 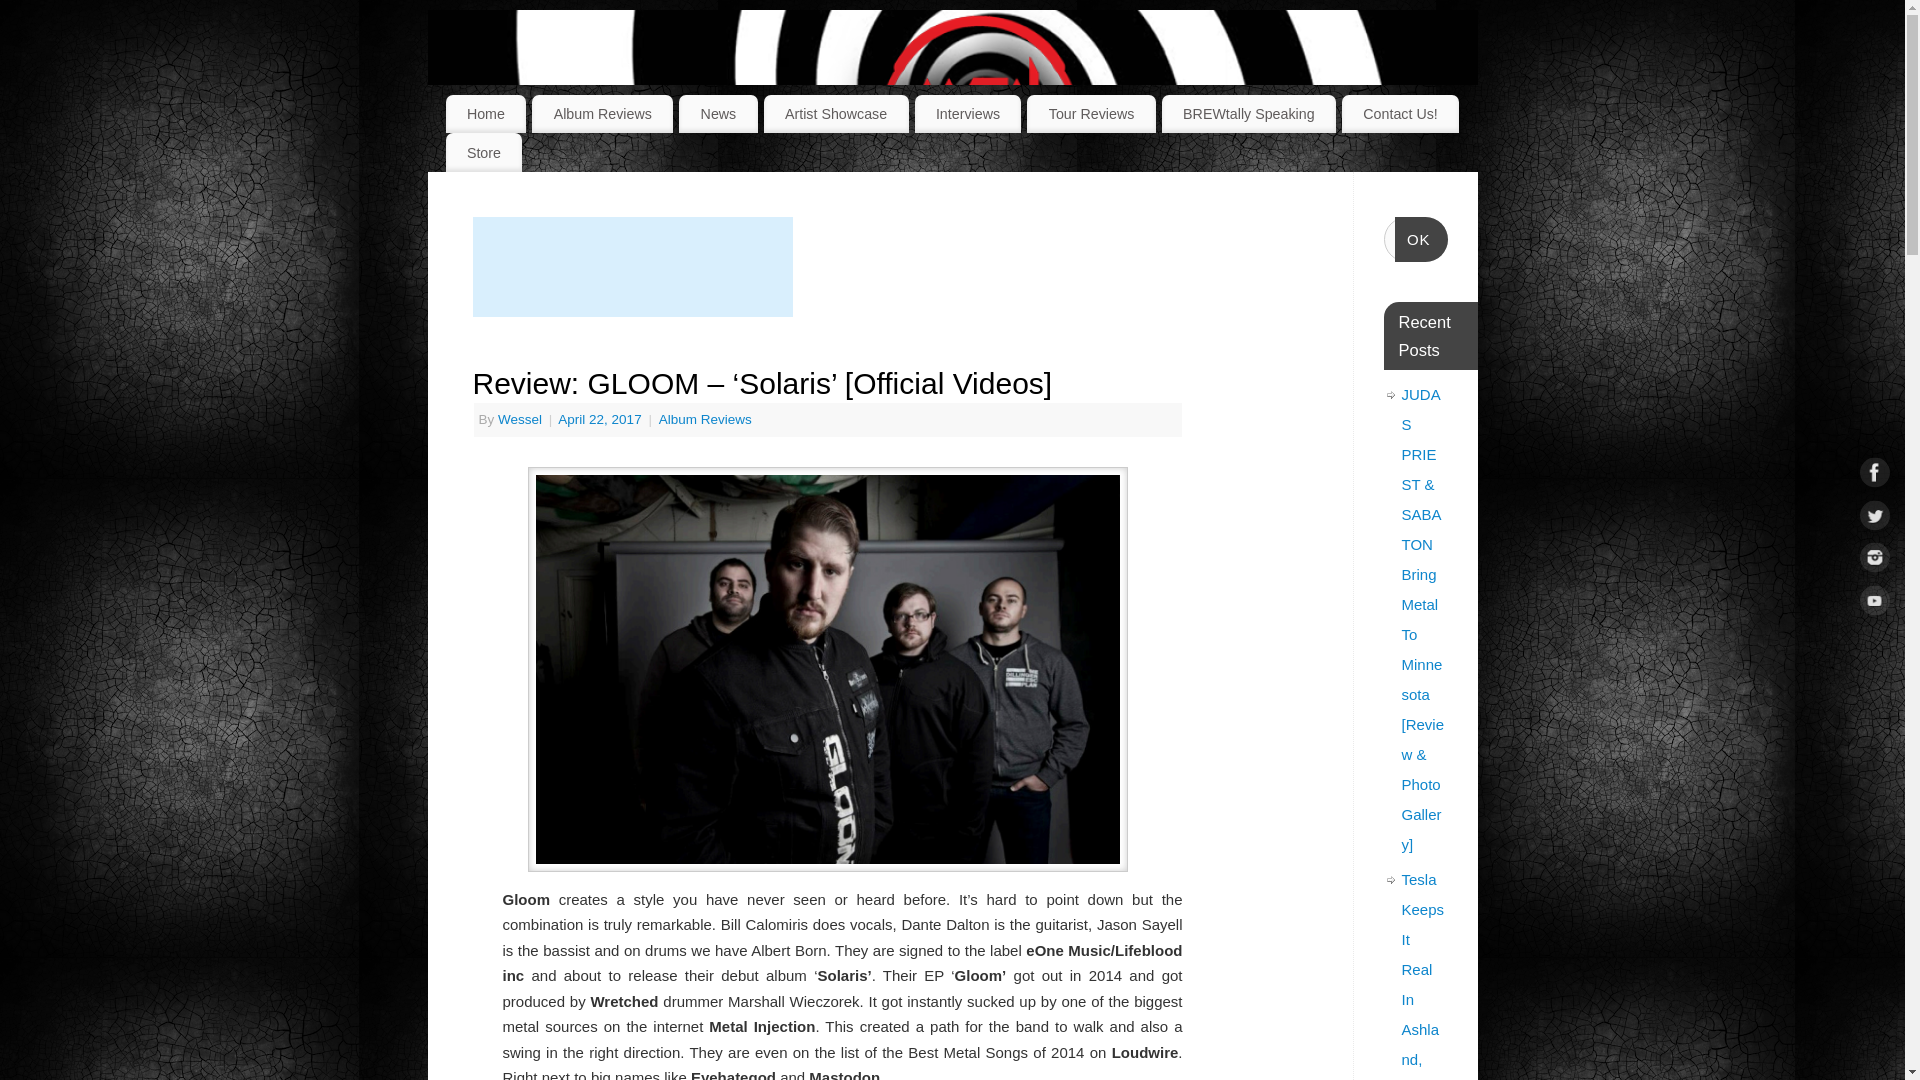 I want to click on BREWtally Speaking, so click(x=1248, y=114).